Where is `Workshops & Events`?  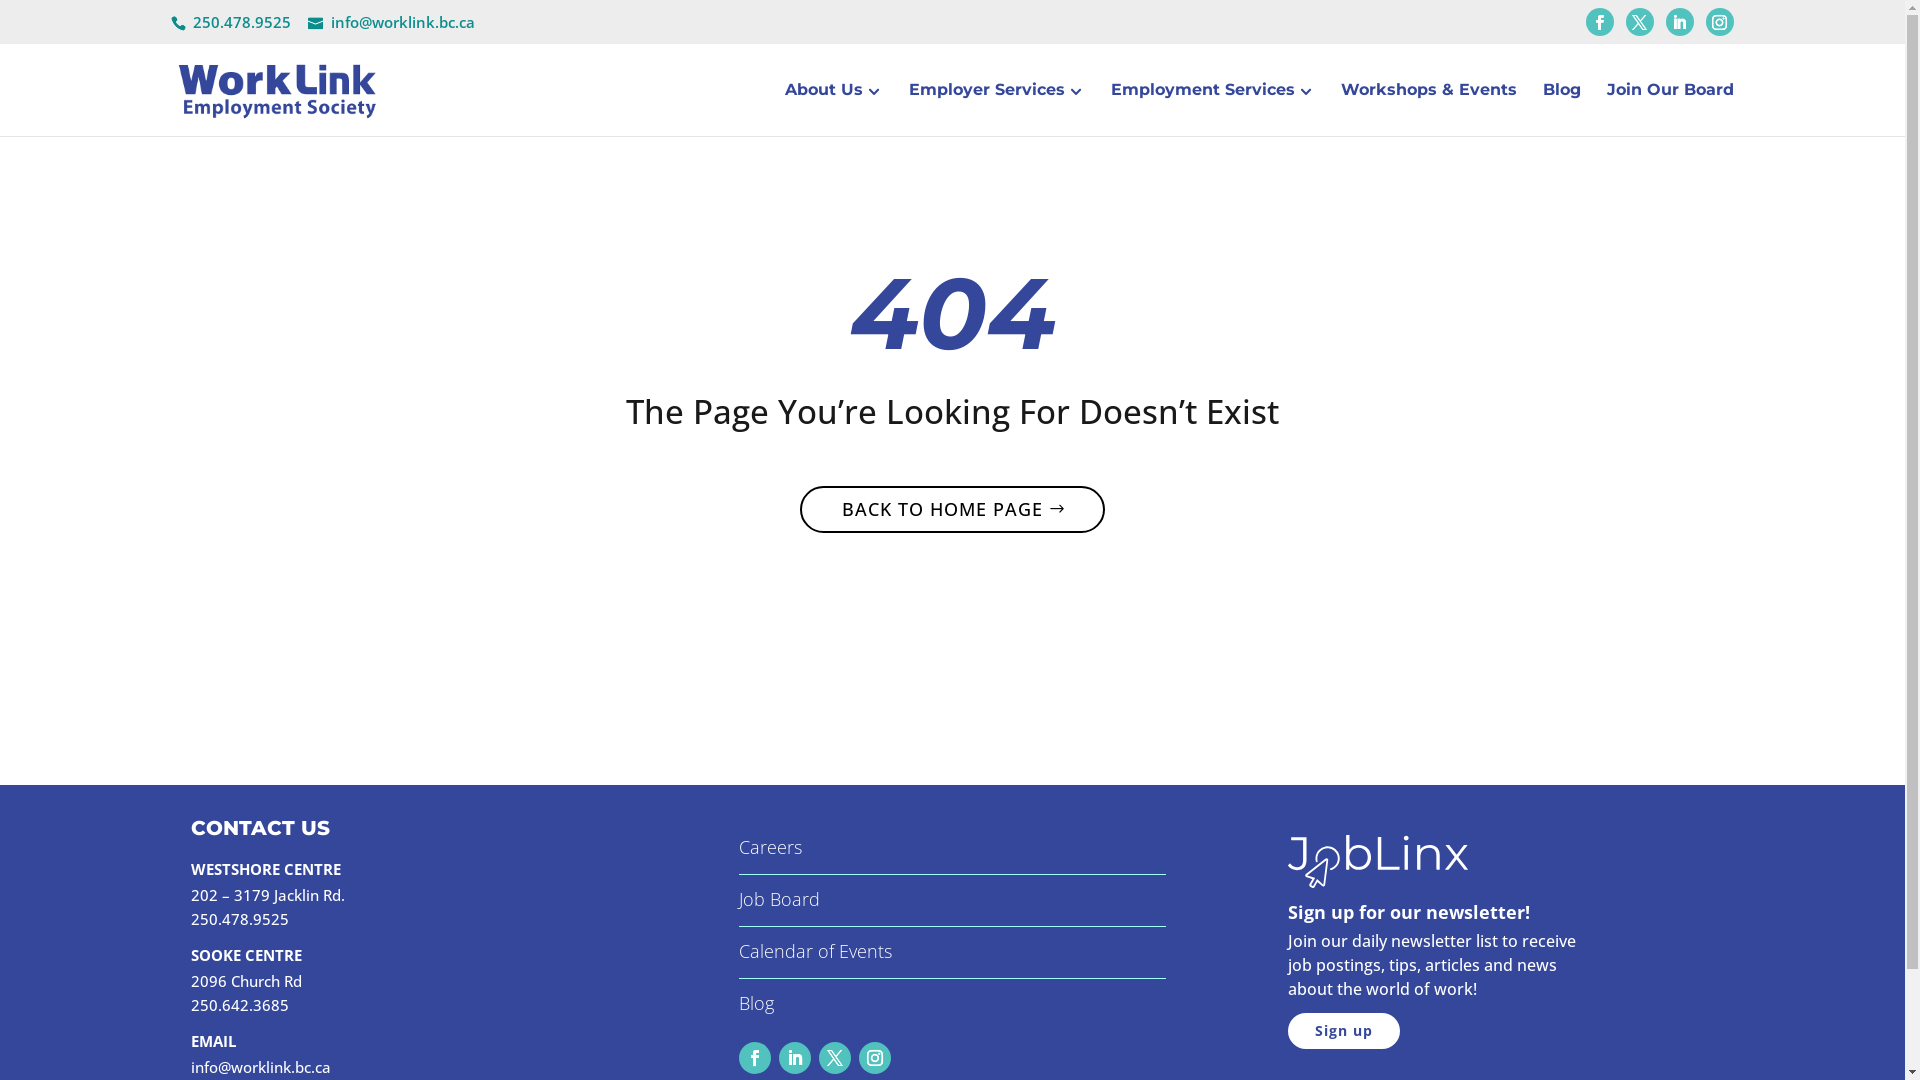
Workshops & Events is located at coordinates (1429, 110).